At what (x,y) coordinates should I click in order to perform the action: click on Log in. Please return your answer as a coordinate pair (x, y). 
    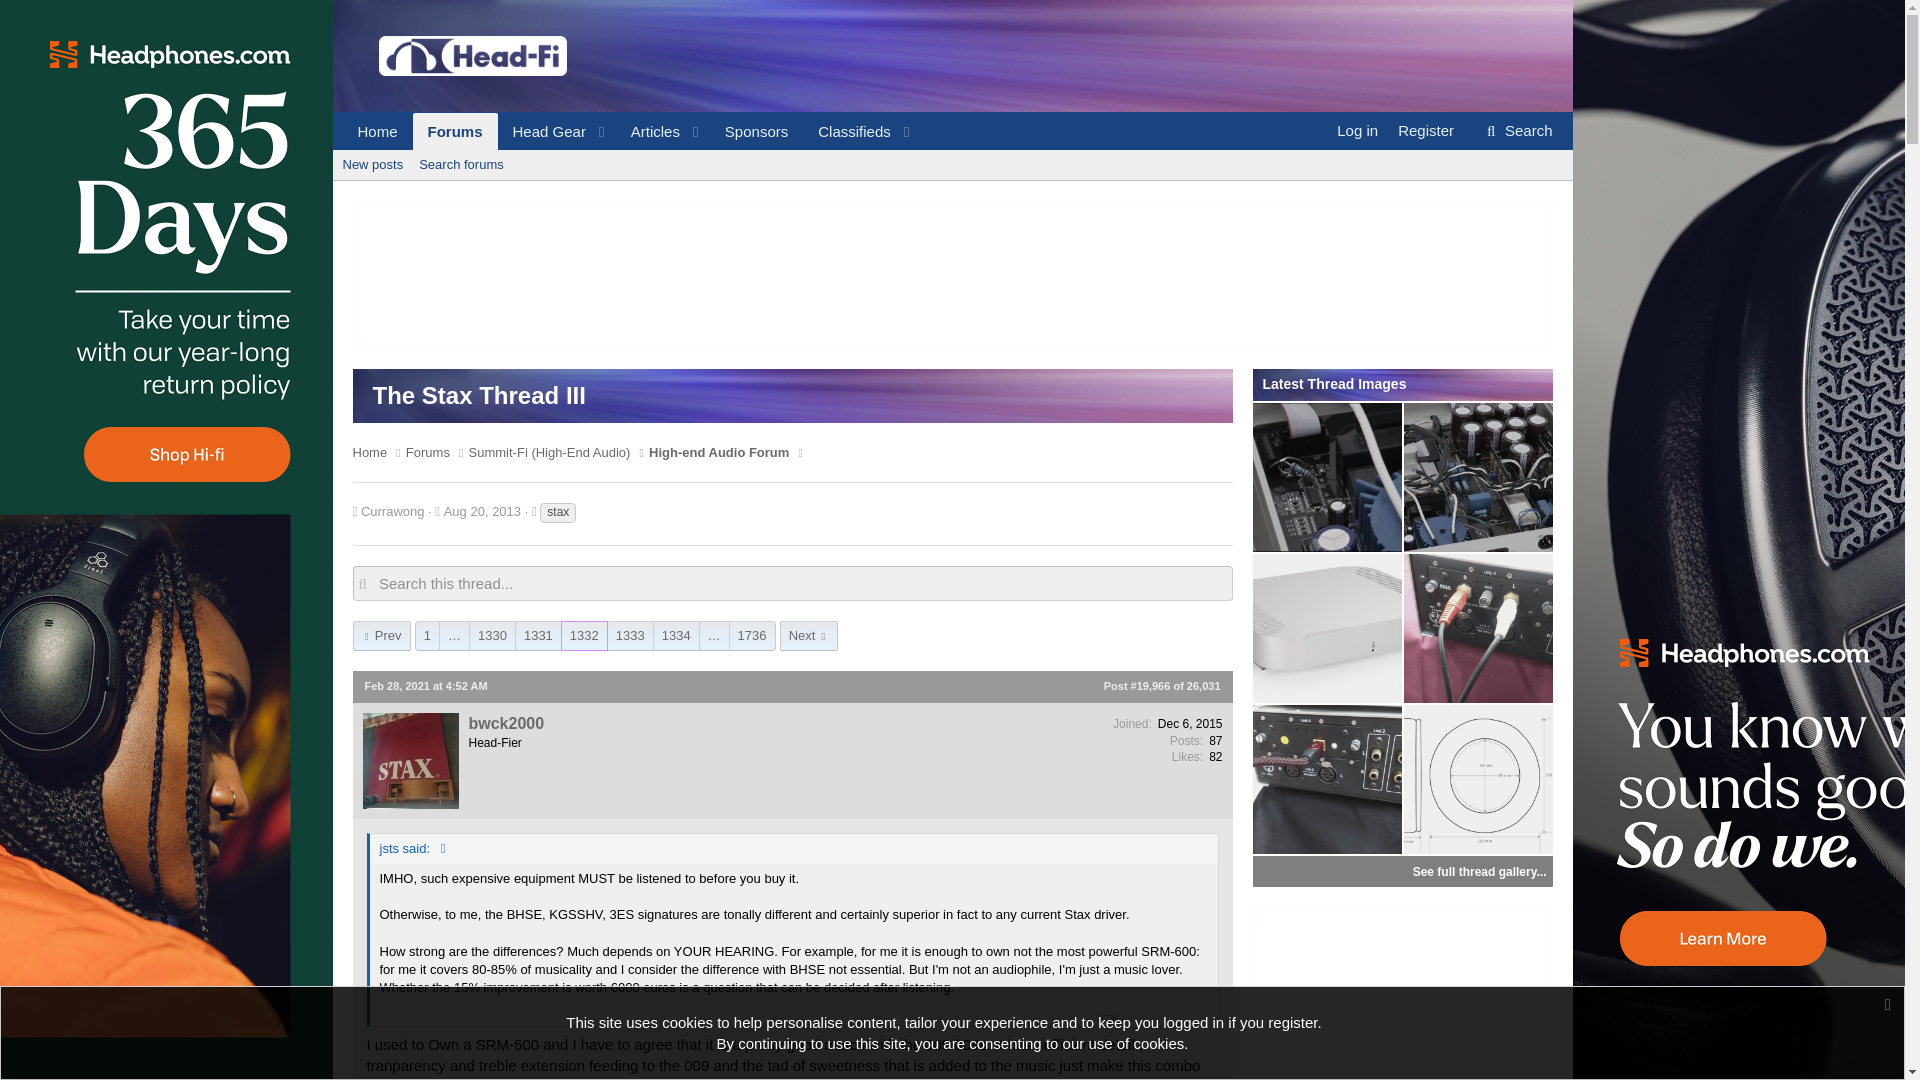
    Looking at the image, I should click on (1357, 130).